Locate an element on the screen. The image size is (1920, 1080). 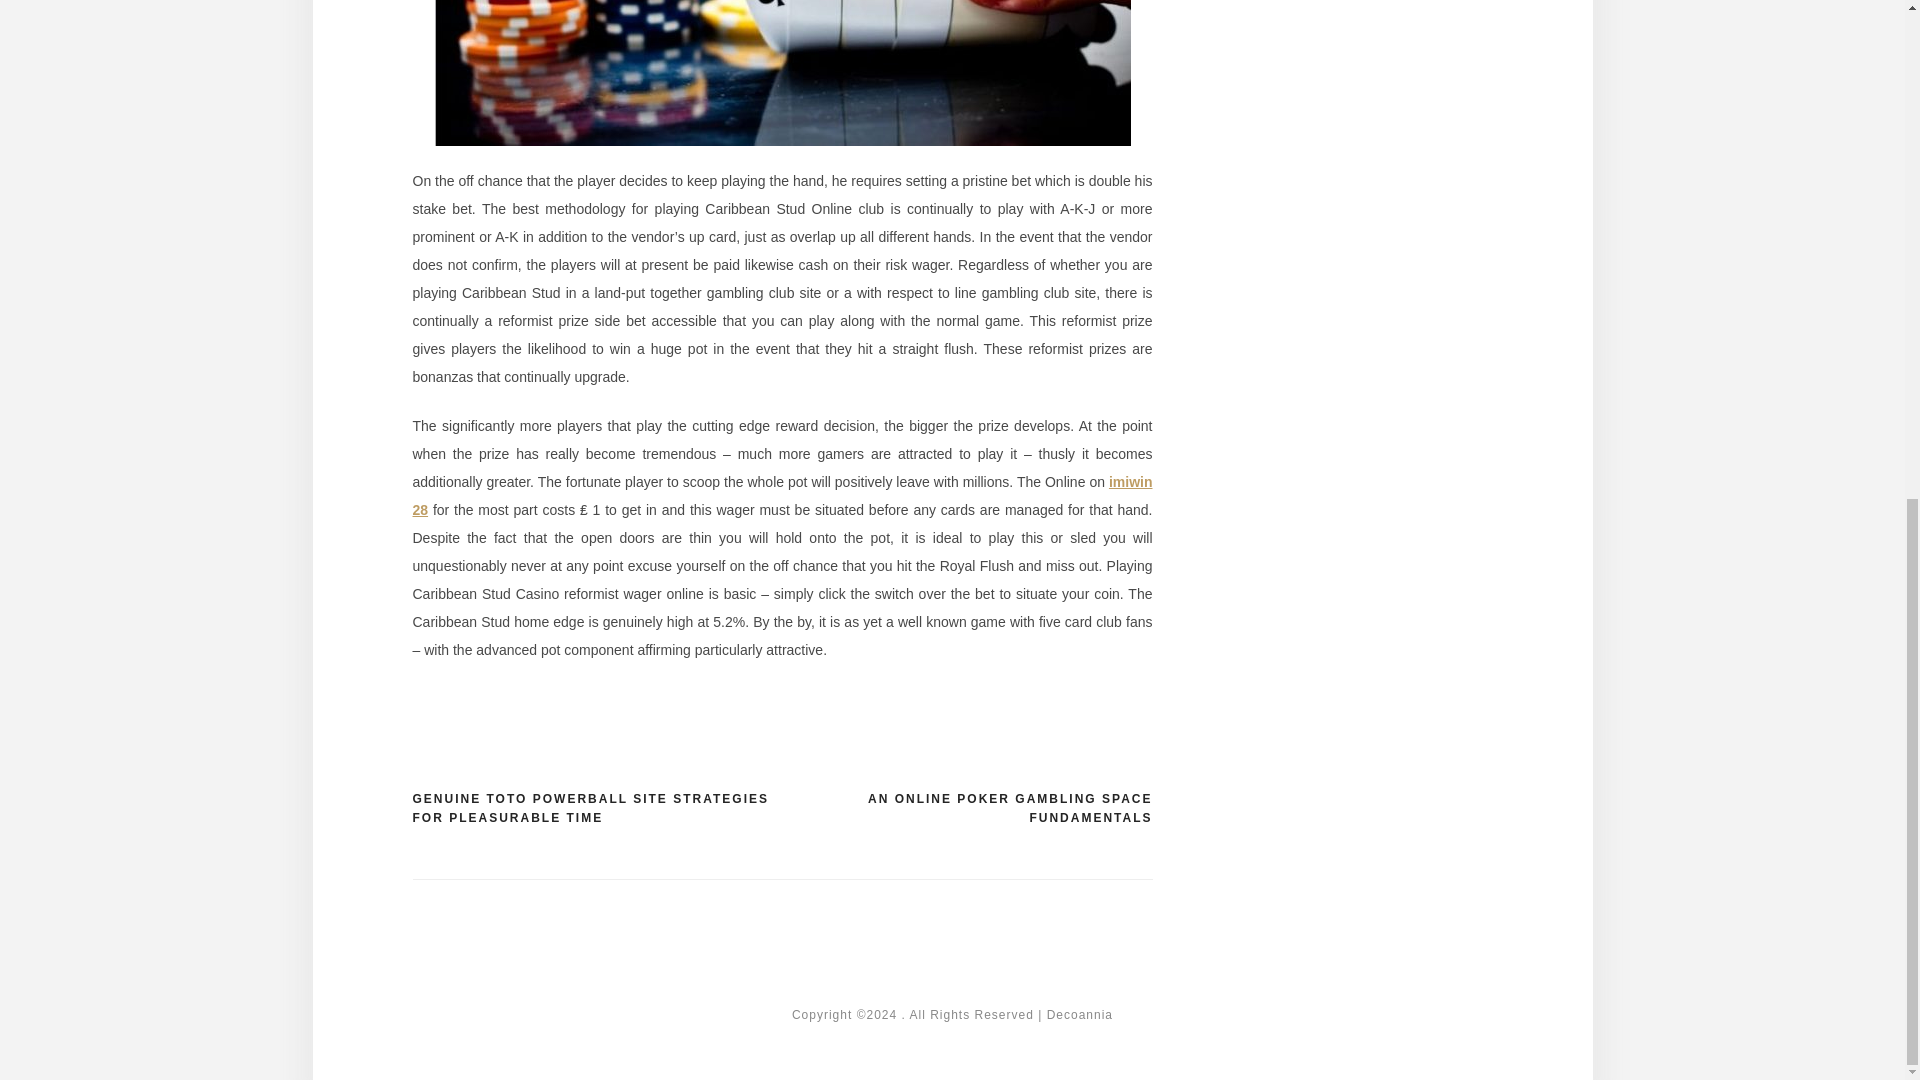
GENUINE TOTO POWERBALL SITE STRATEGIES FOR PLEASURABLE TIME is located at coordinates (596, 809).